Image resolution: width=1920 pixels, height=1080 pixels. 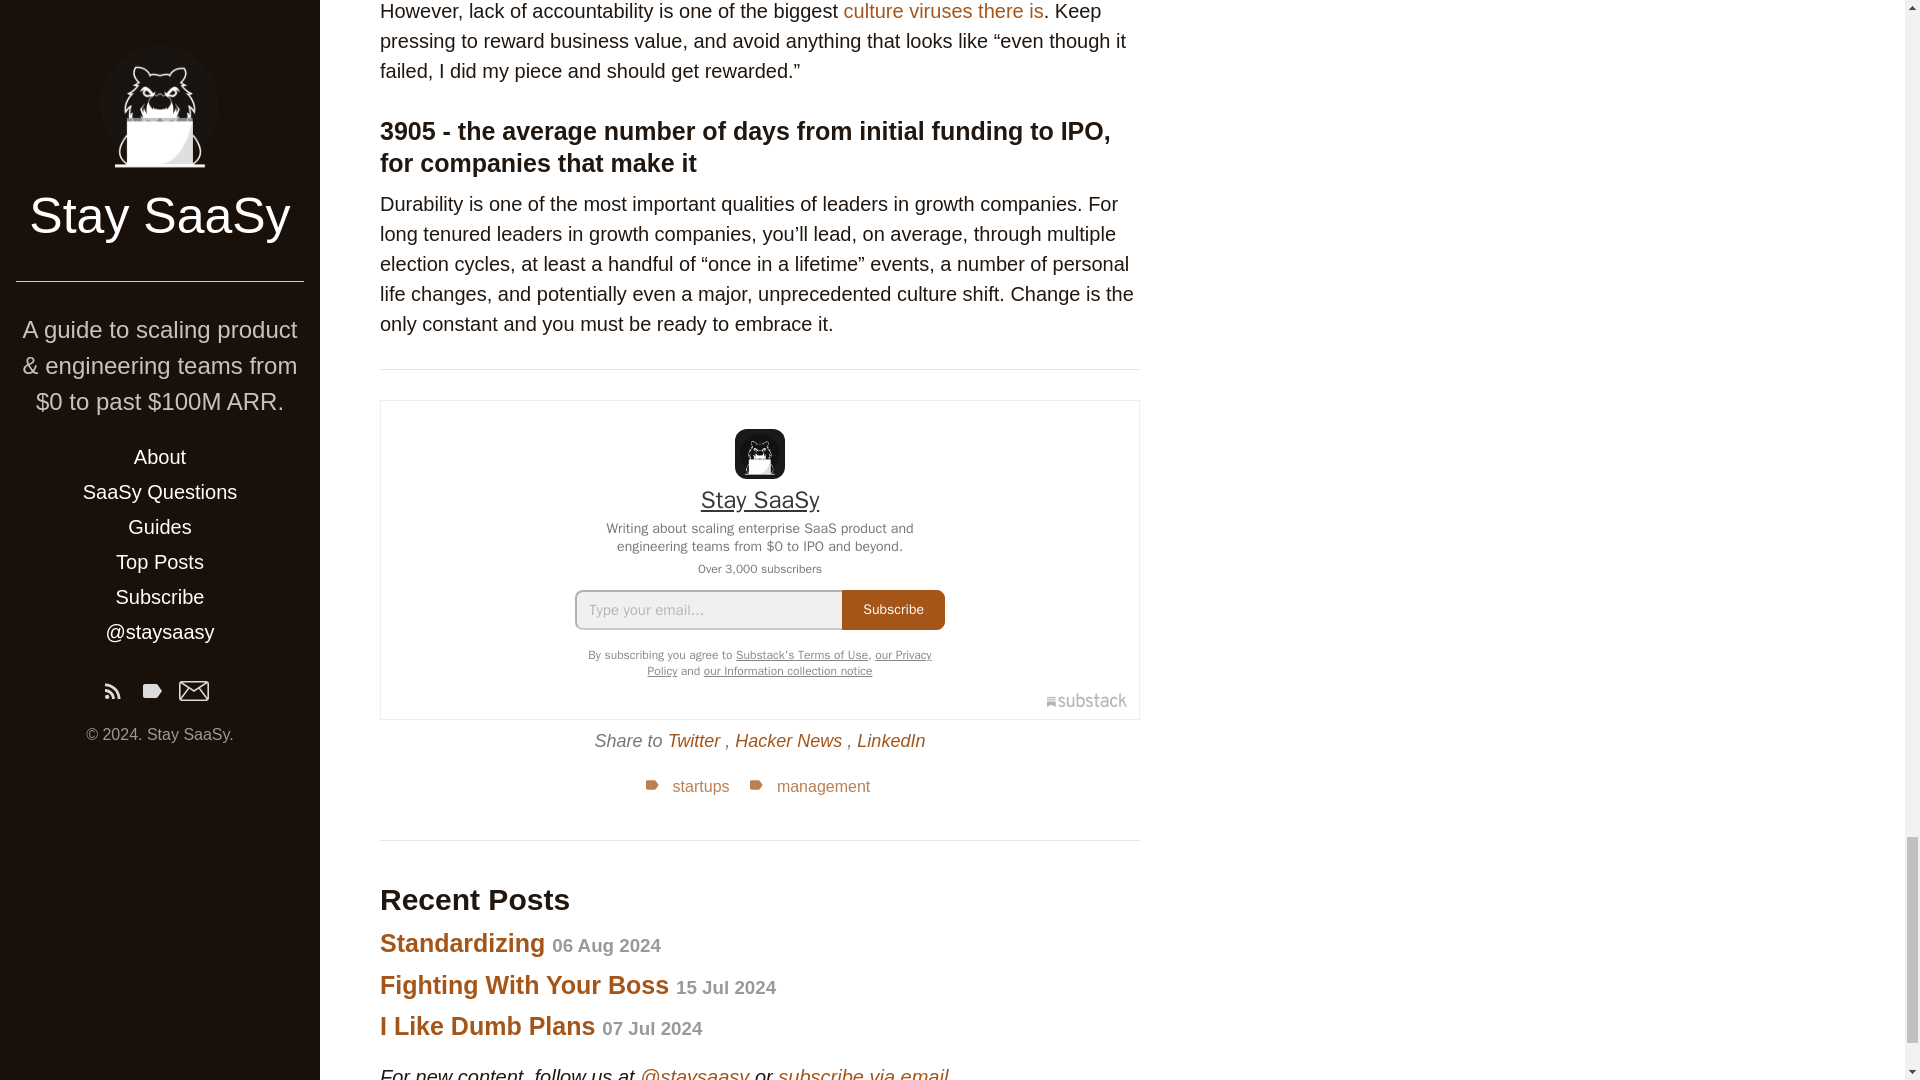 What do you see at coordinates (520, 942) in the screenshot?
I see `Standardizing 06 Aug 2024` at bounding box center [520, 942].